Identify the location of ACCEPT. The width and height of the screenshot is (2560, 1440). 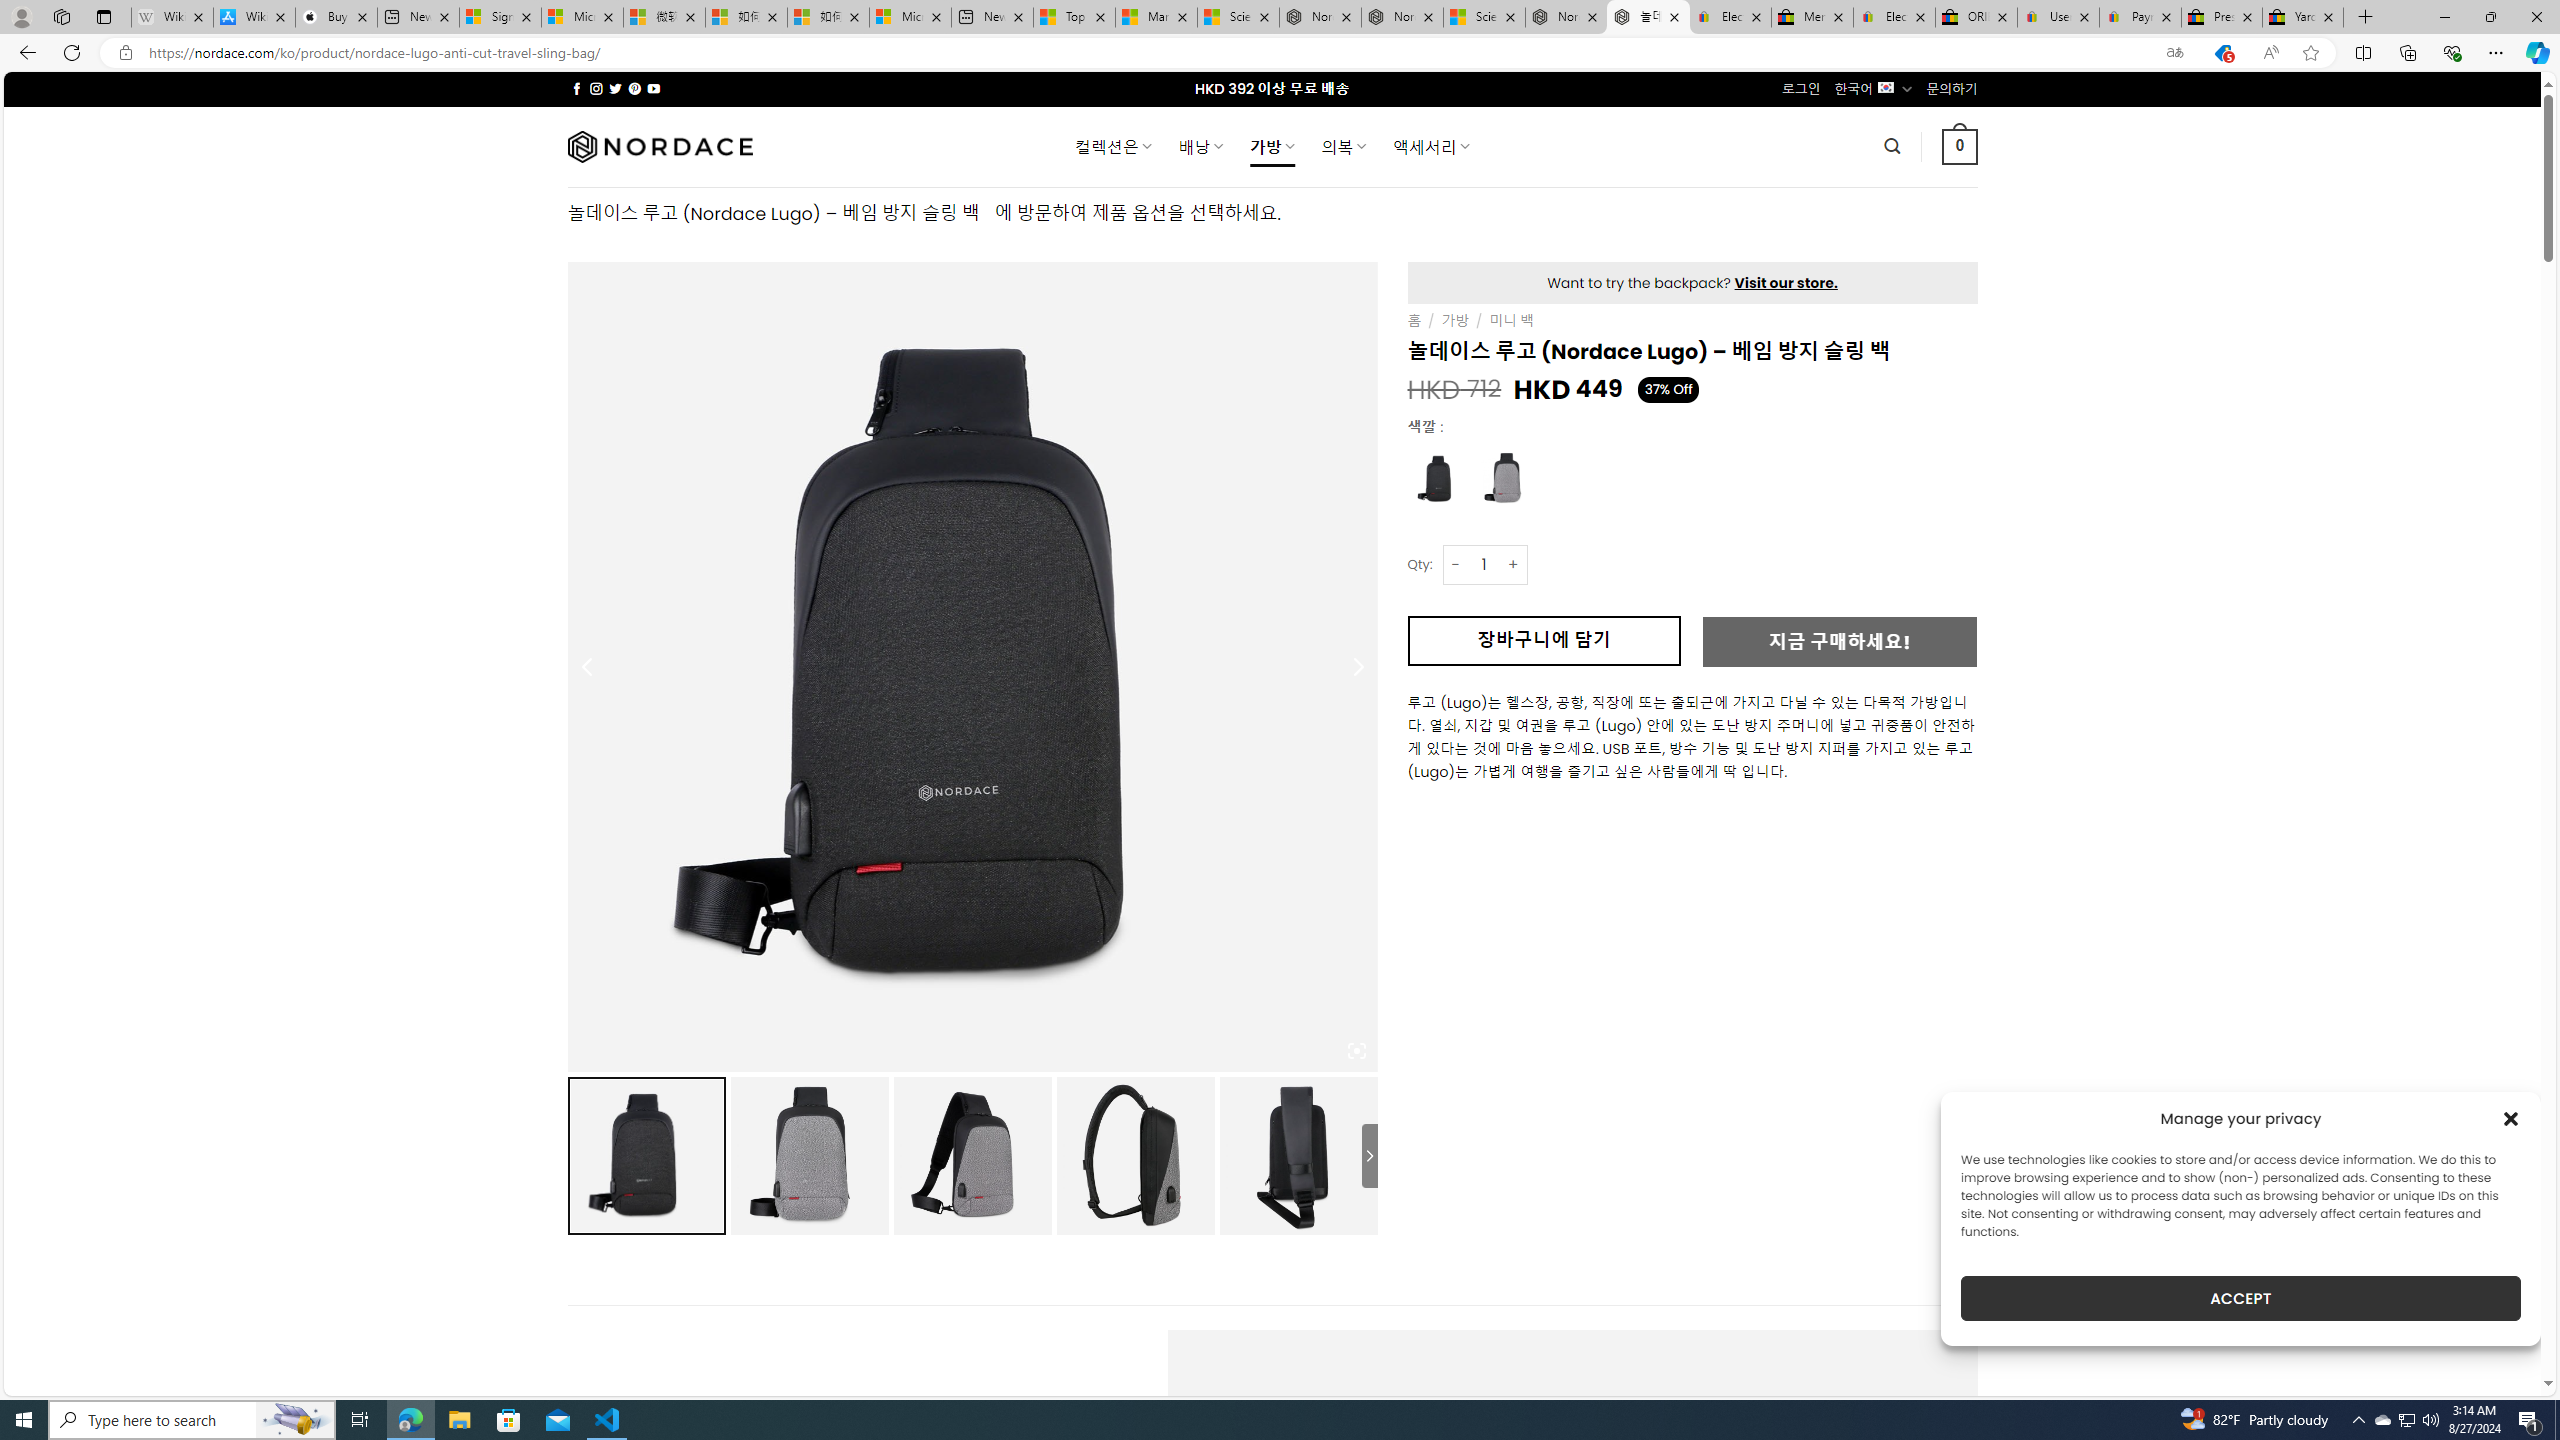
(2240, 1298).